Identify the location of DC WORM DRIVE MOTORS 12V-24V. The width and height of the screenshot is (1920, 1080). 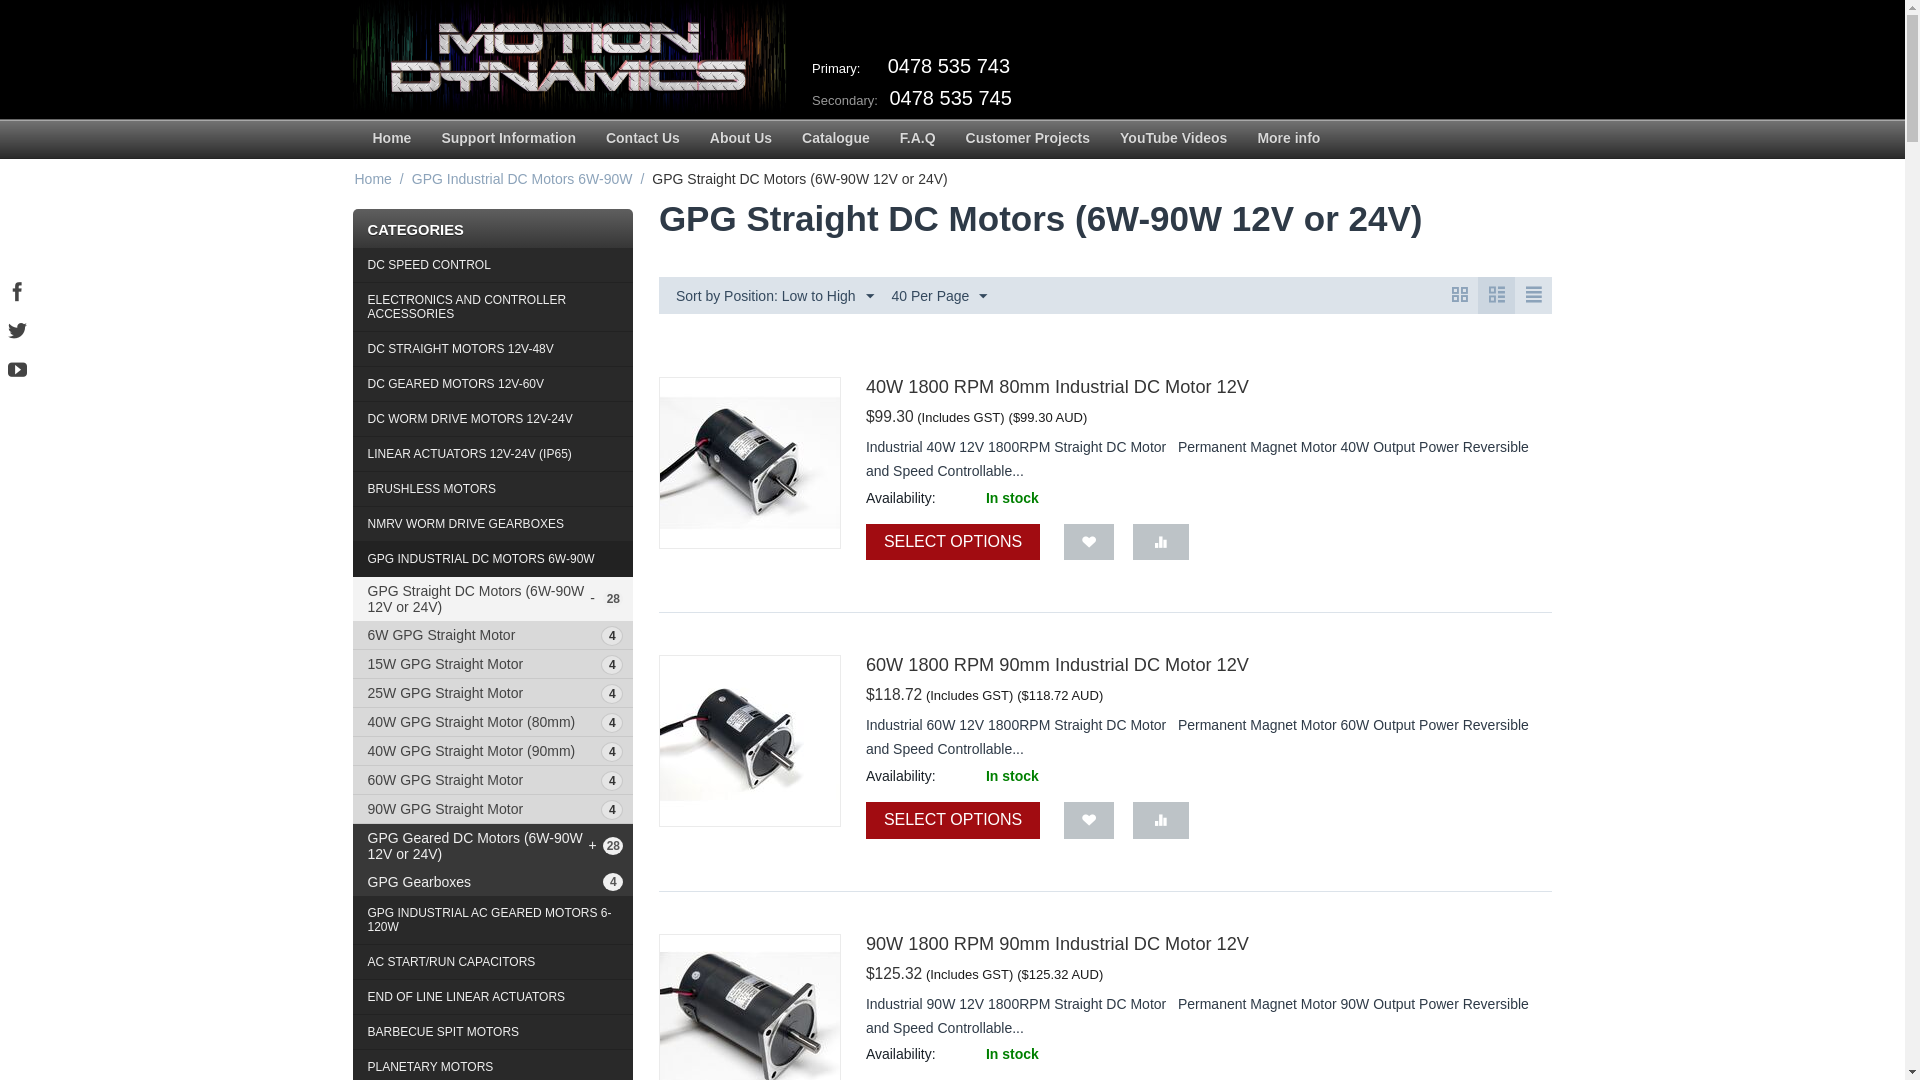
(492, 420).